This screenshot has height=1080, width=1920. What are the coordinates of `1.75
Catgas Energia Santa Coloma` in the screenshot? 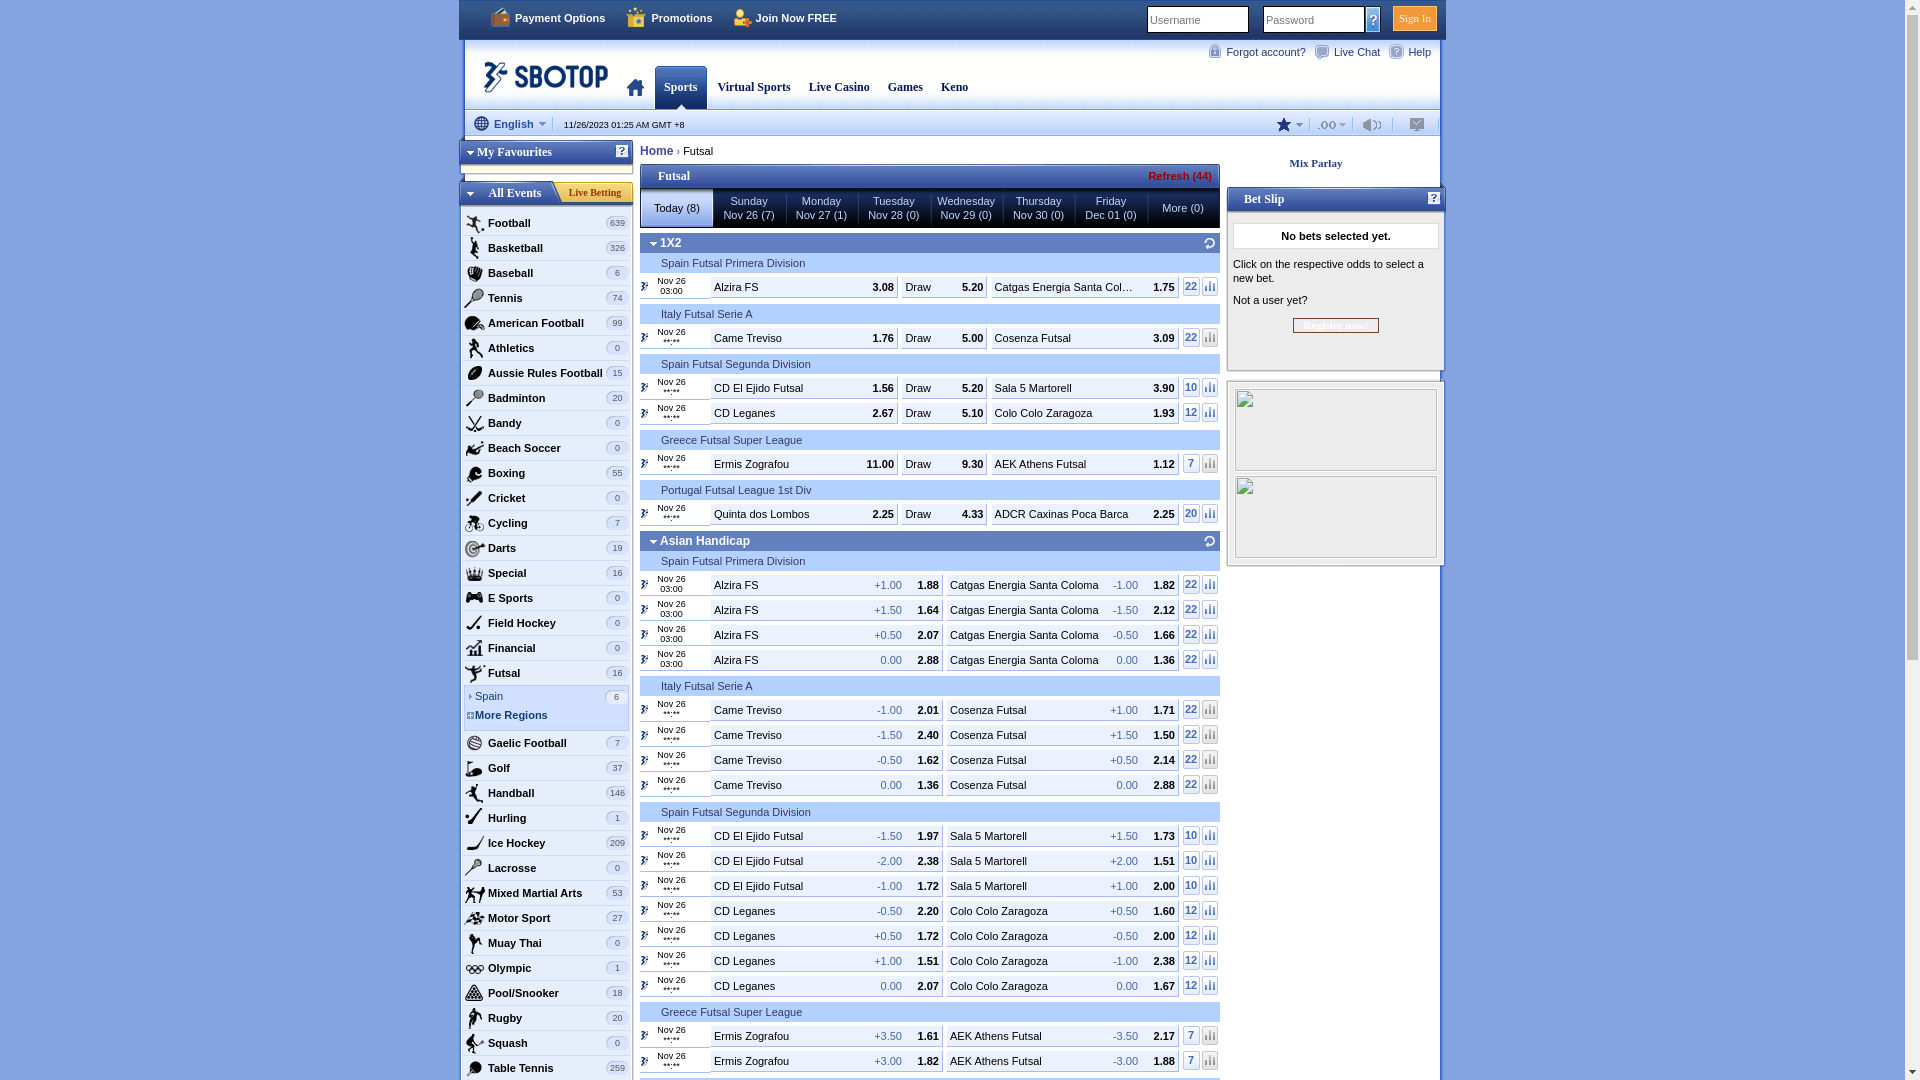 It's located at (1085, 287).